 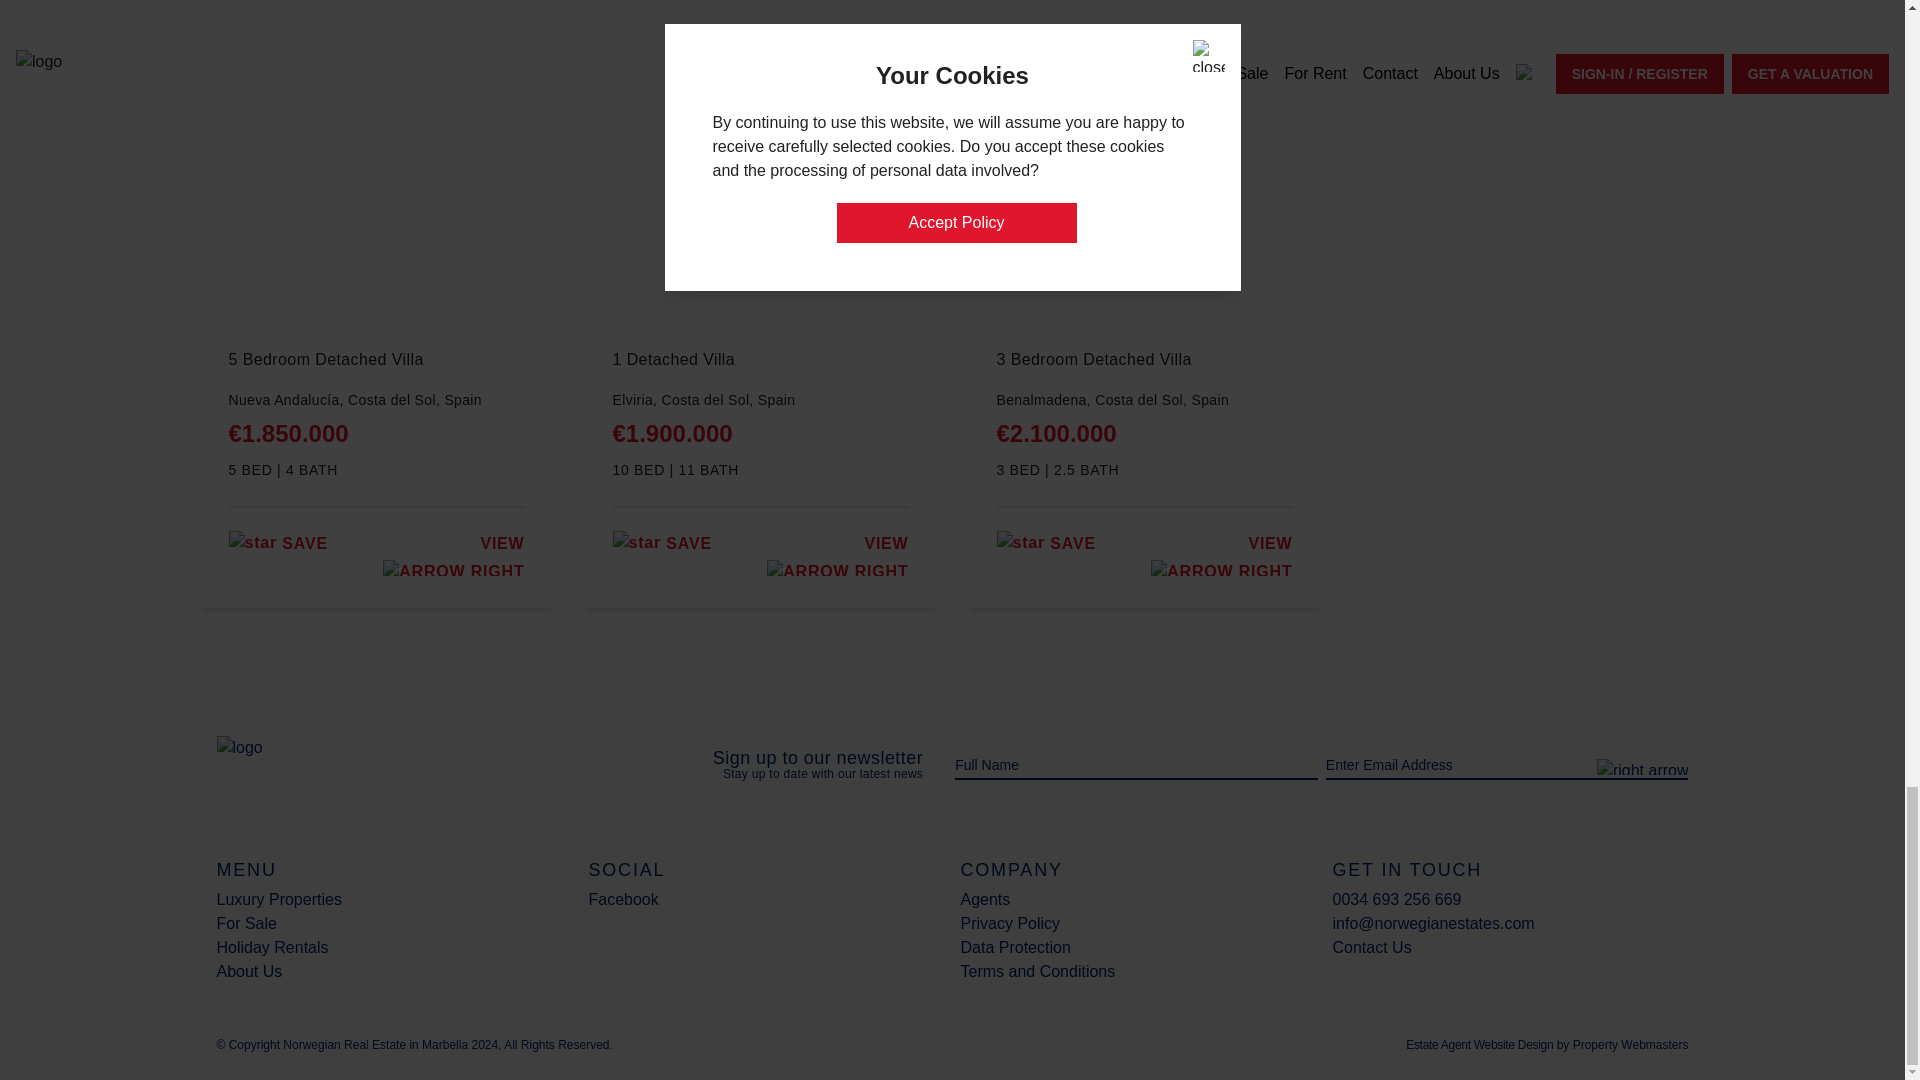 I want to click on View this property, so click(x=834, y=556).